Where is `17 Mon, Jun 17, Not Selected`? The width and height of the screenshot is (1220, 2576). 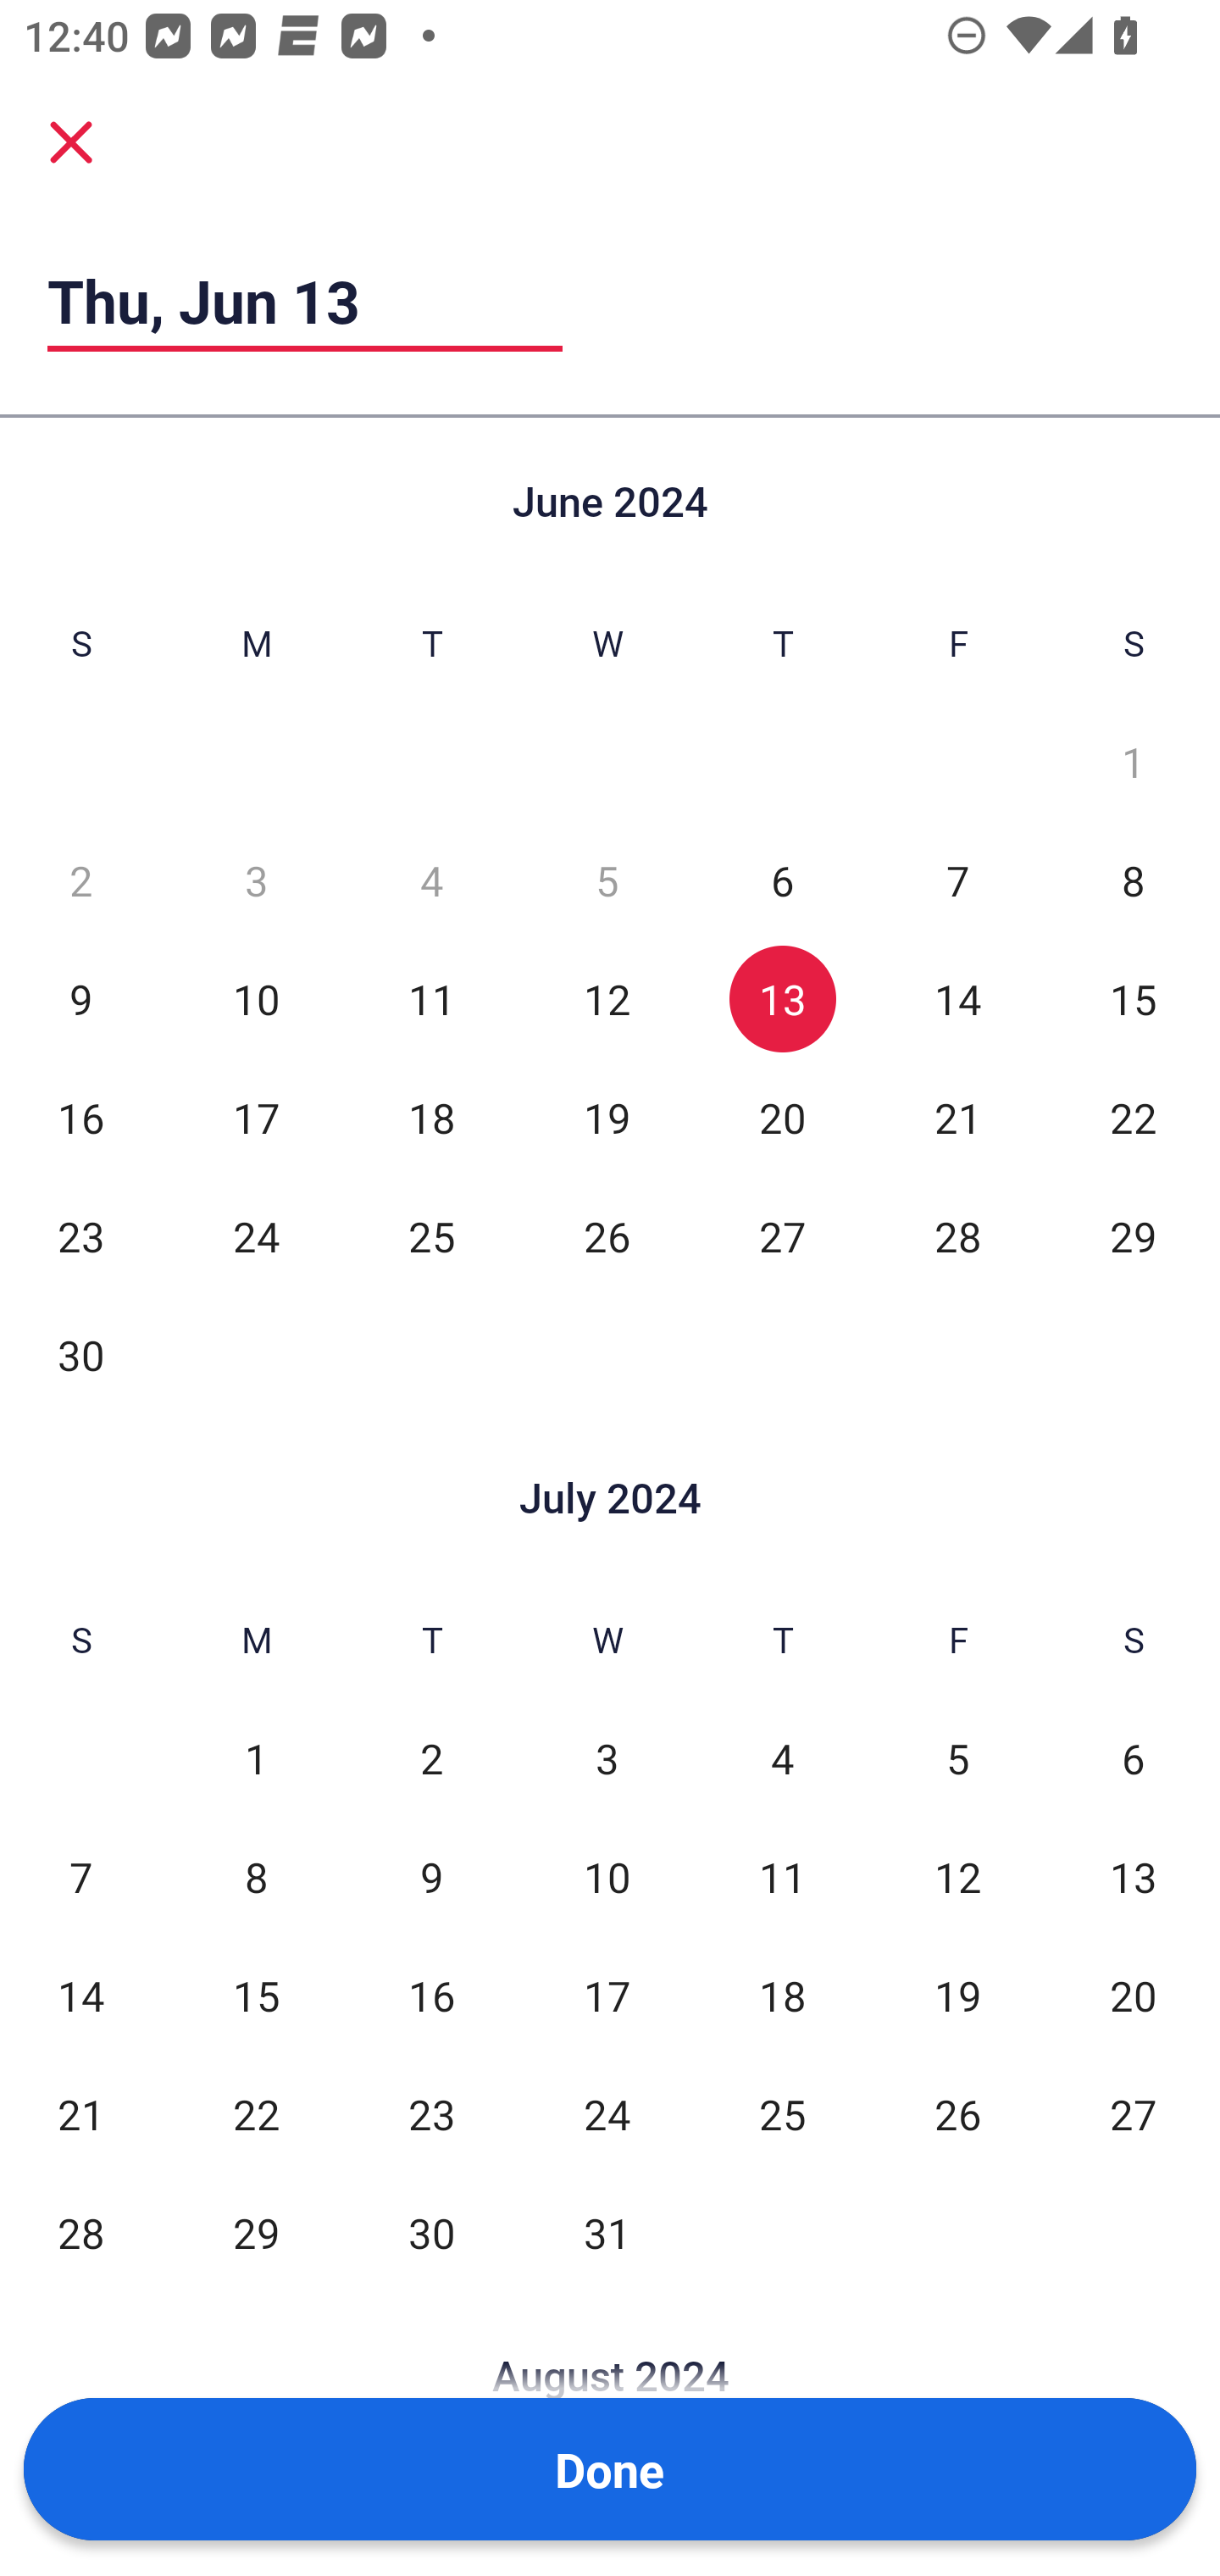
17 Mon, Jun 17, Not Selected is located at coordinates (256, 1118).